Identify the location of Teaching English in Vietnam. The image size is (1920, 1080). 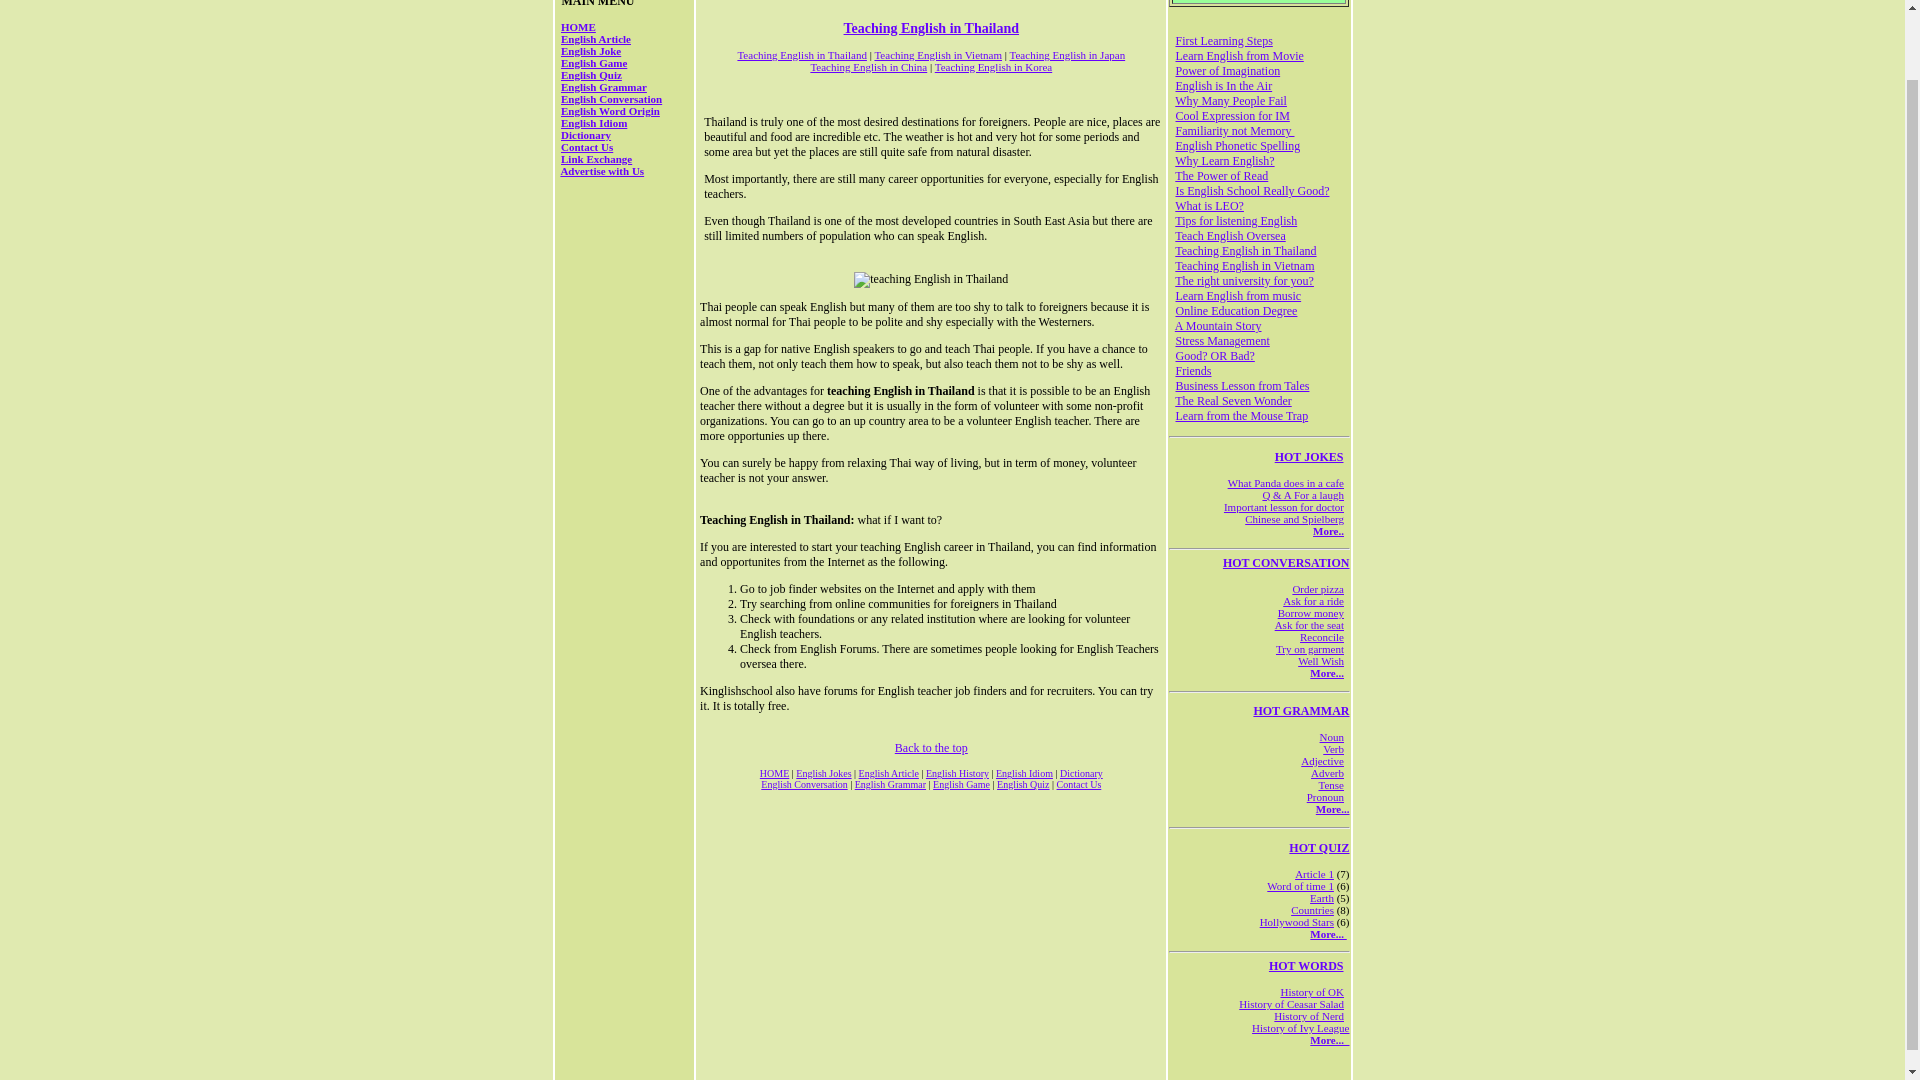
(938, 54).